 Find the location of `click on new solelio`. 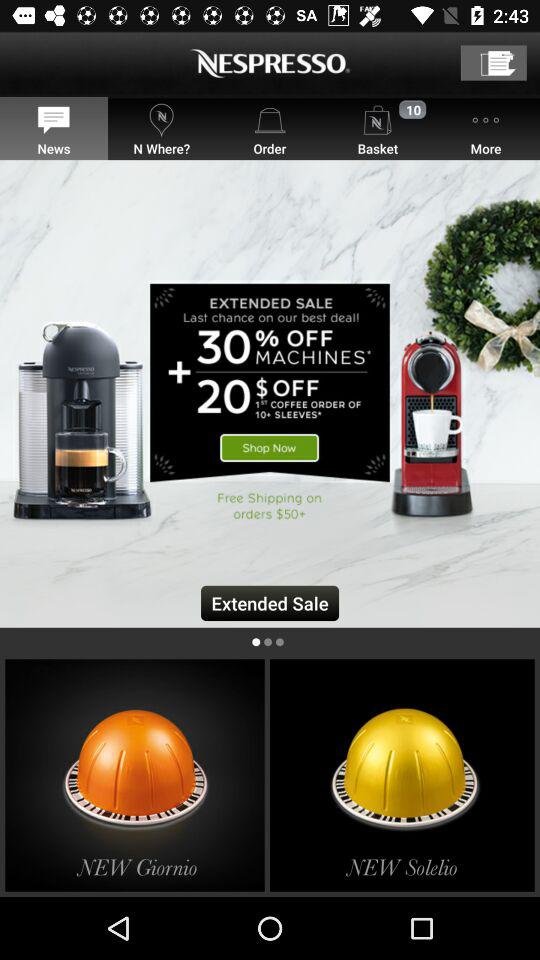

click on new solelio is located at coordinates (402, 774).